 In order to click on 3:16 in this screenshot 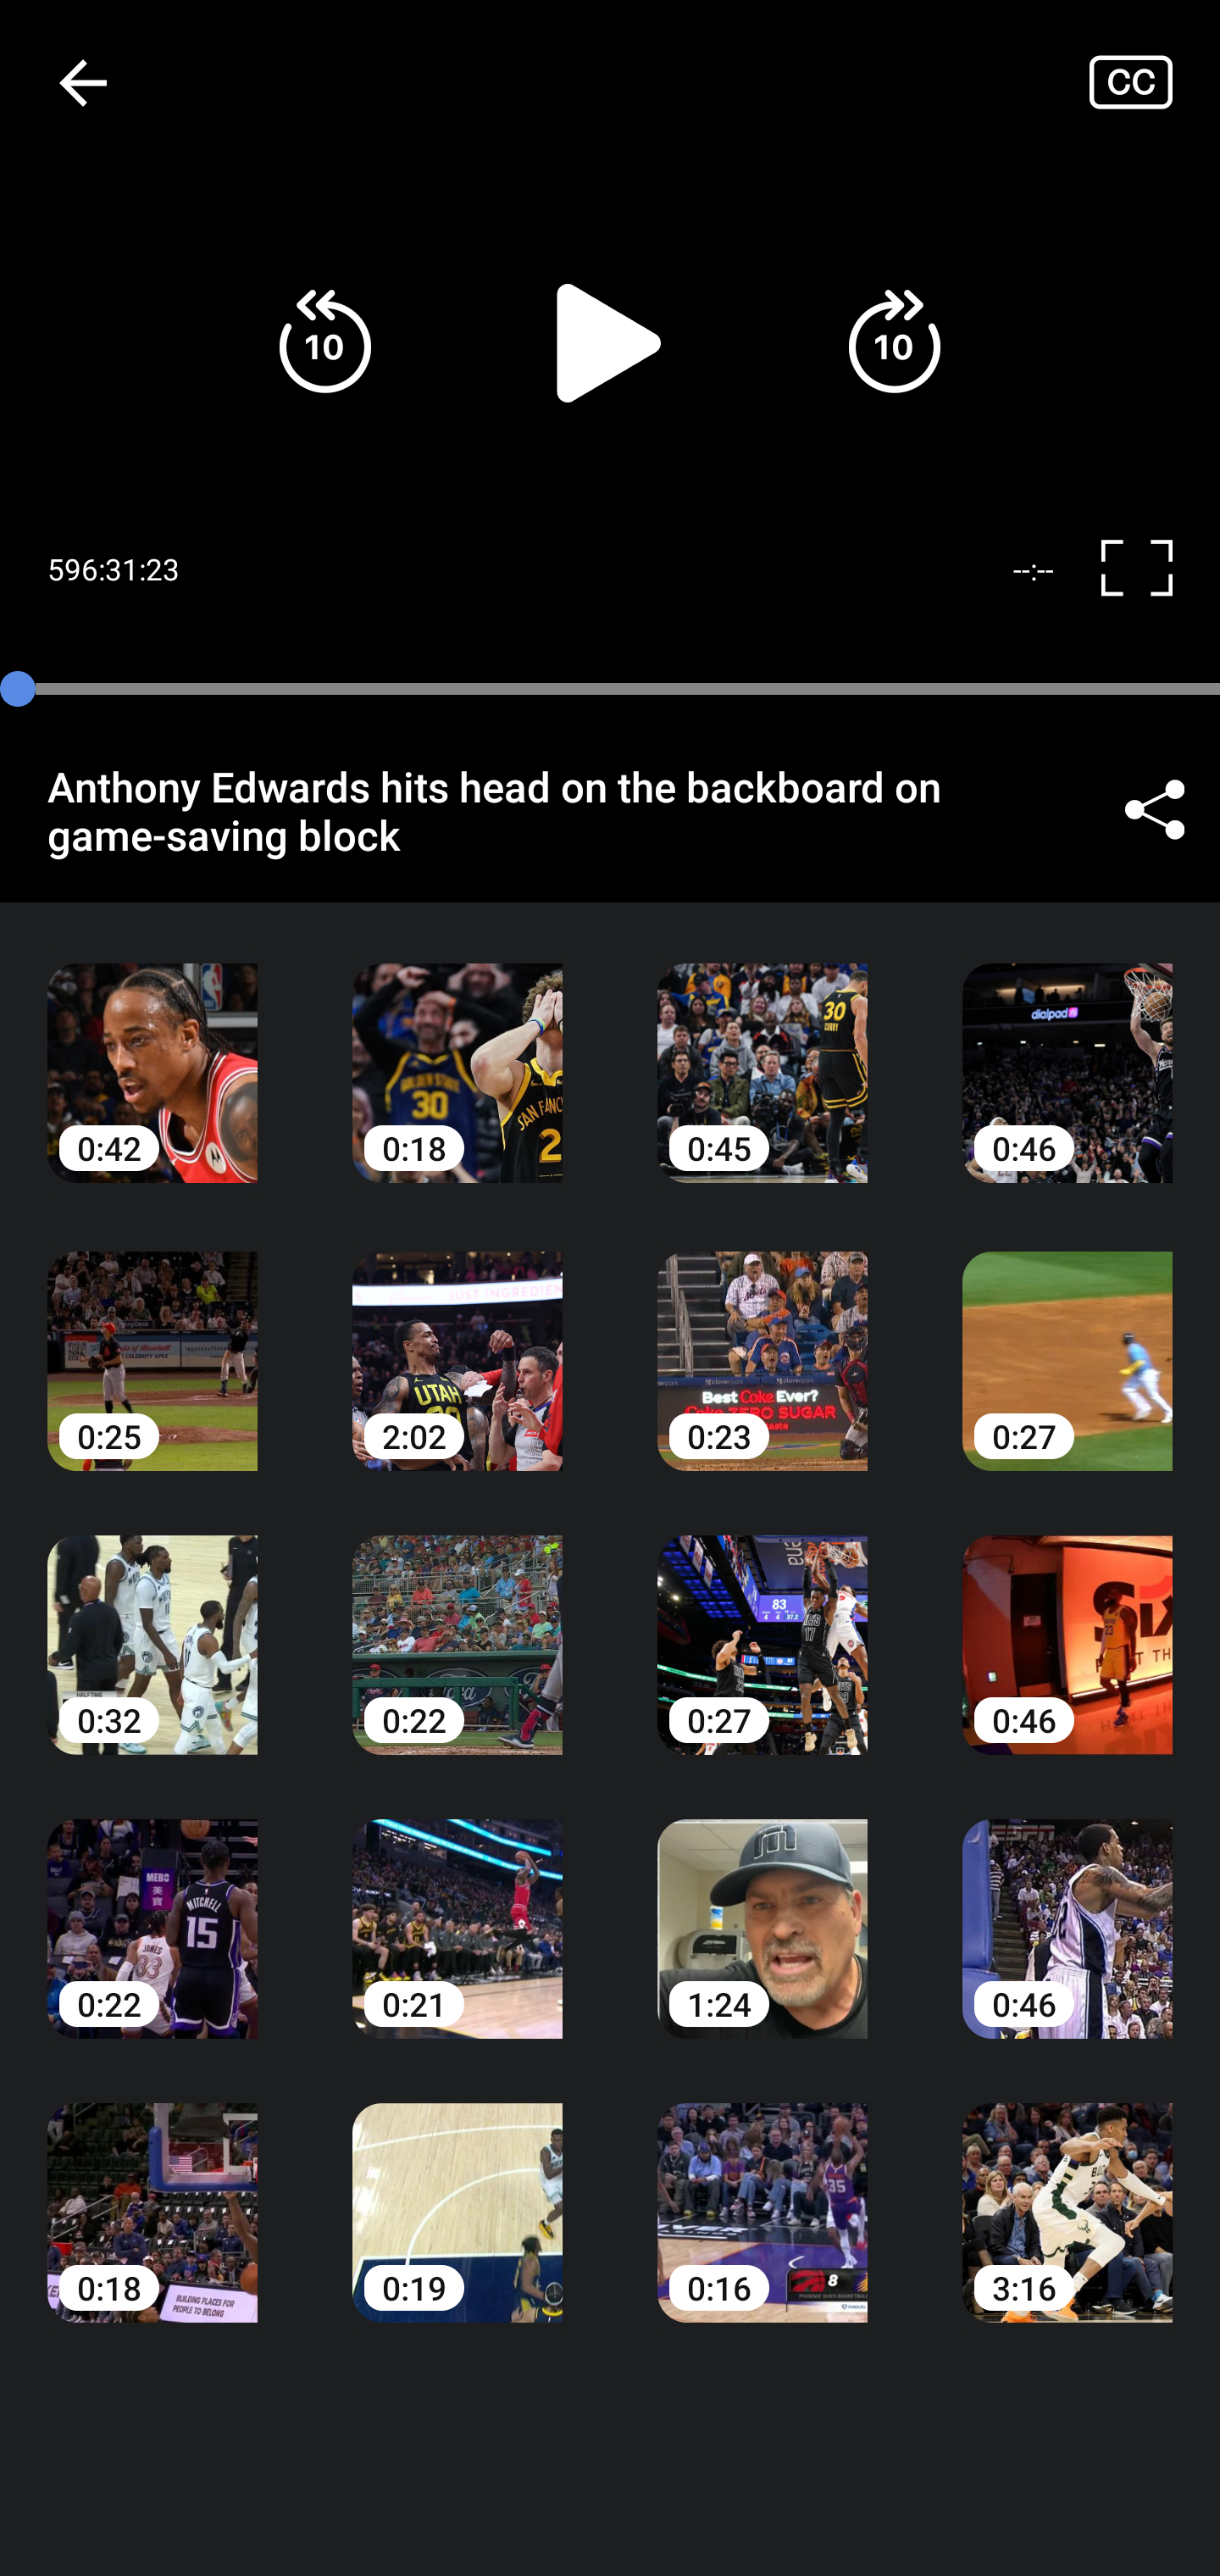, I will do `click(1067, 2190)`.